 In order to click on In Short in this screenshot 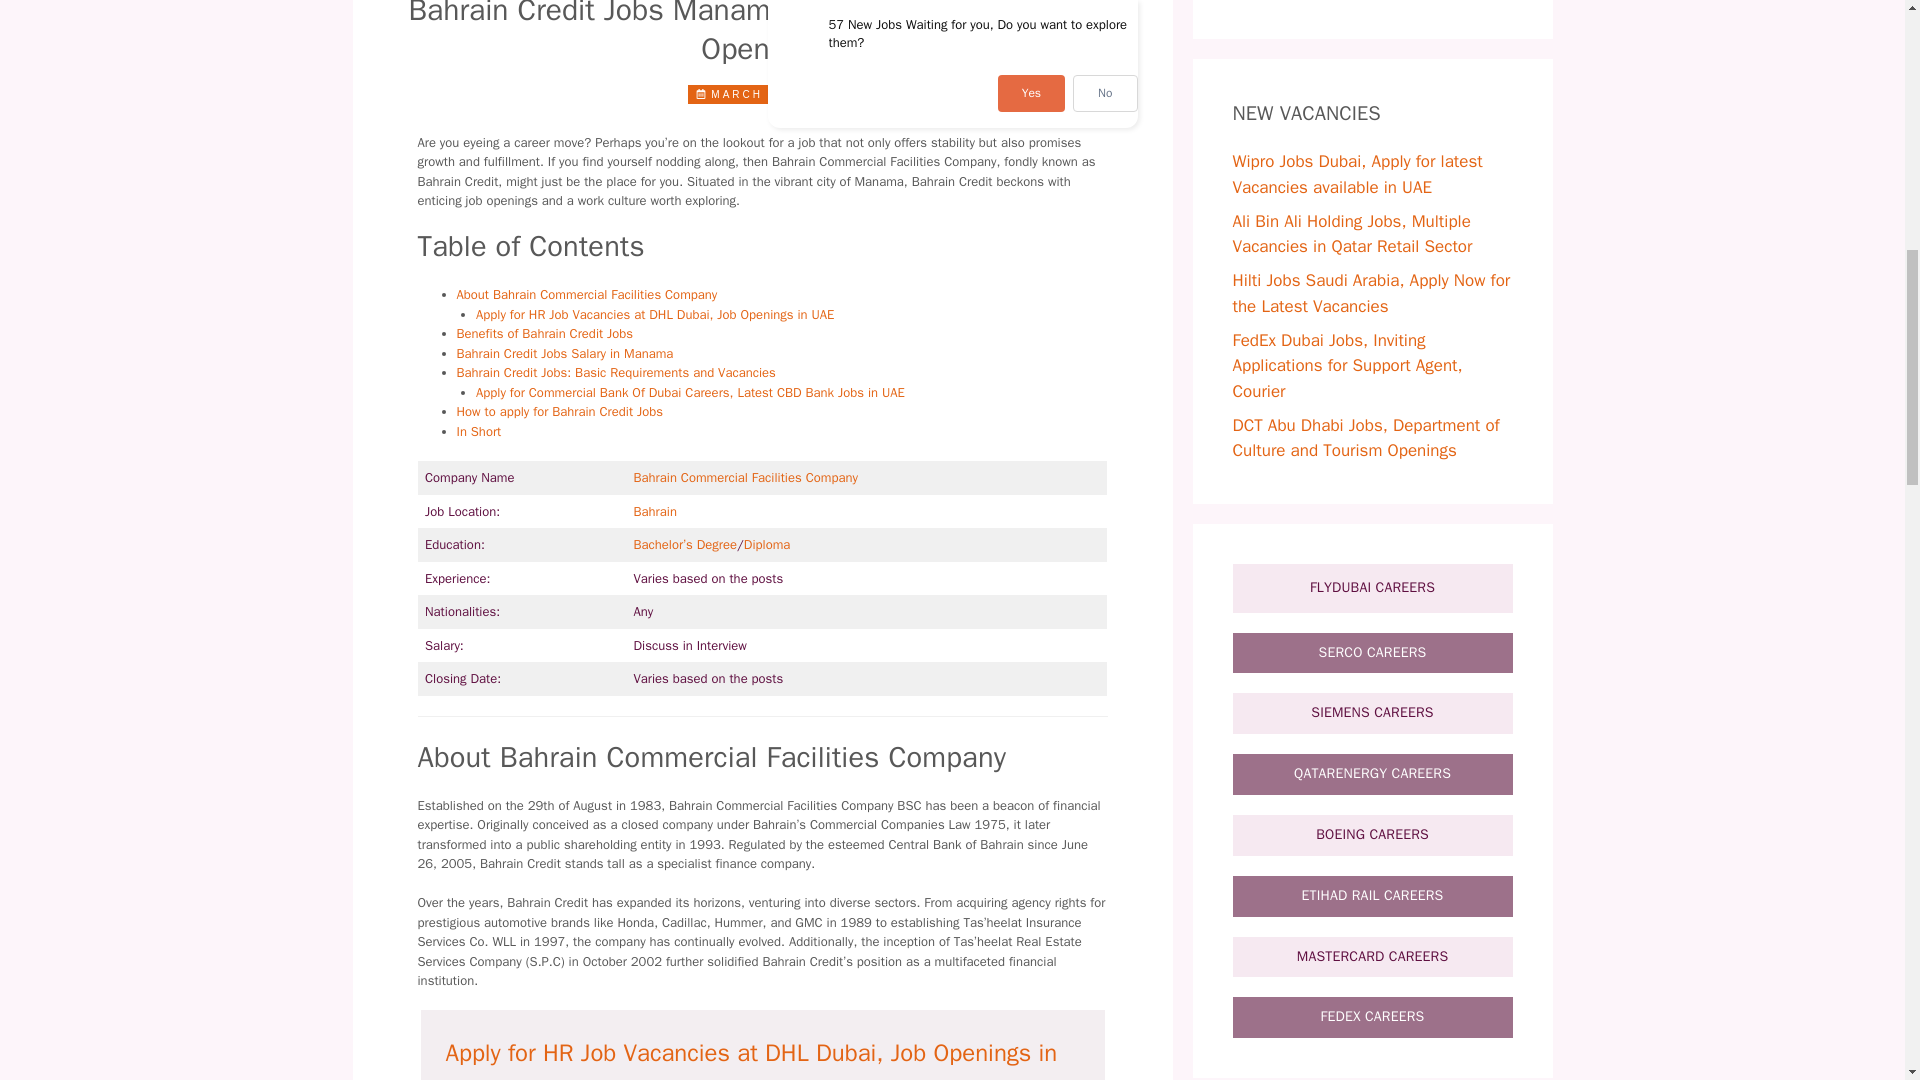, I will do `click(478, 431)`.